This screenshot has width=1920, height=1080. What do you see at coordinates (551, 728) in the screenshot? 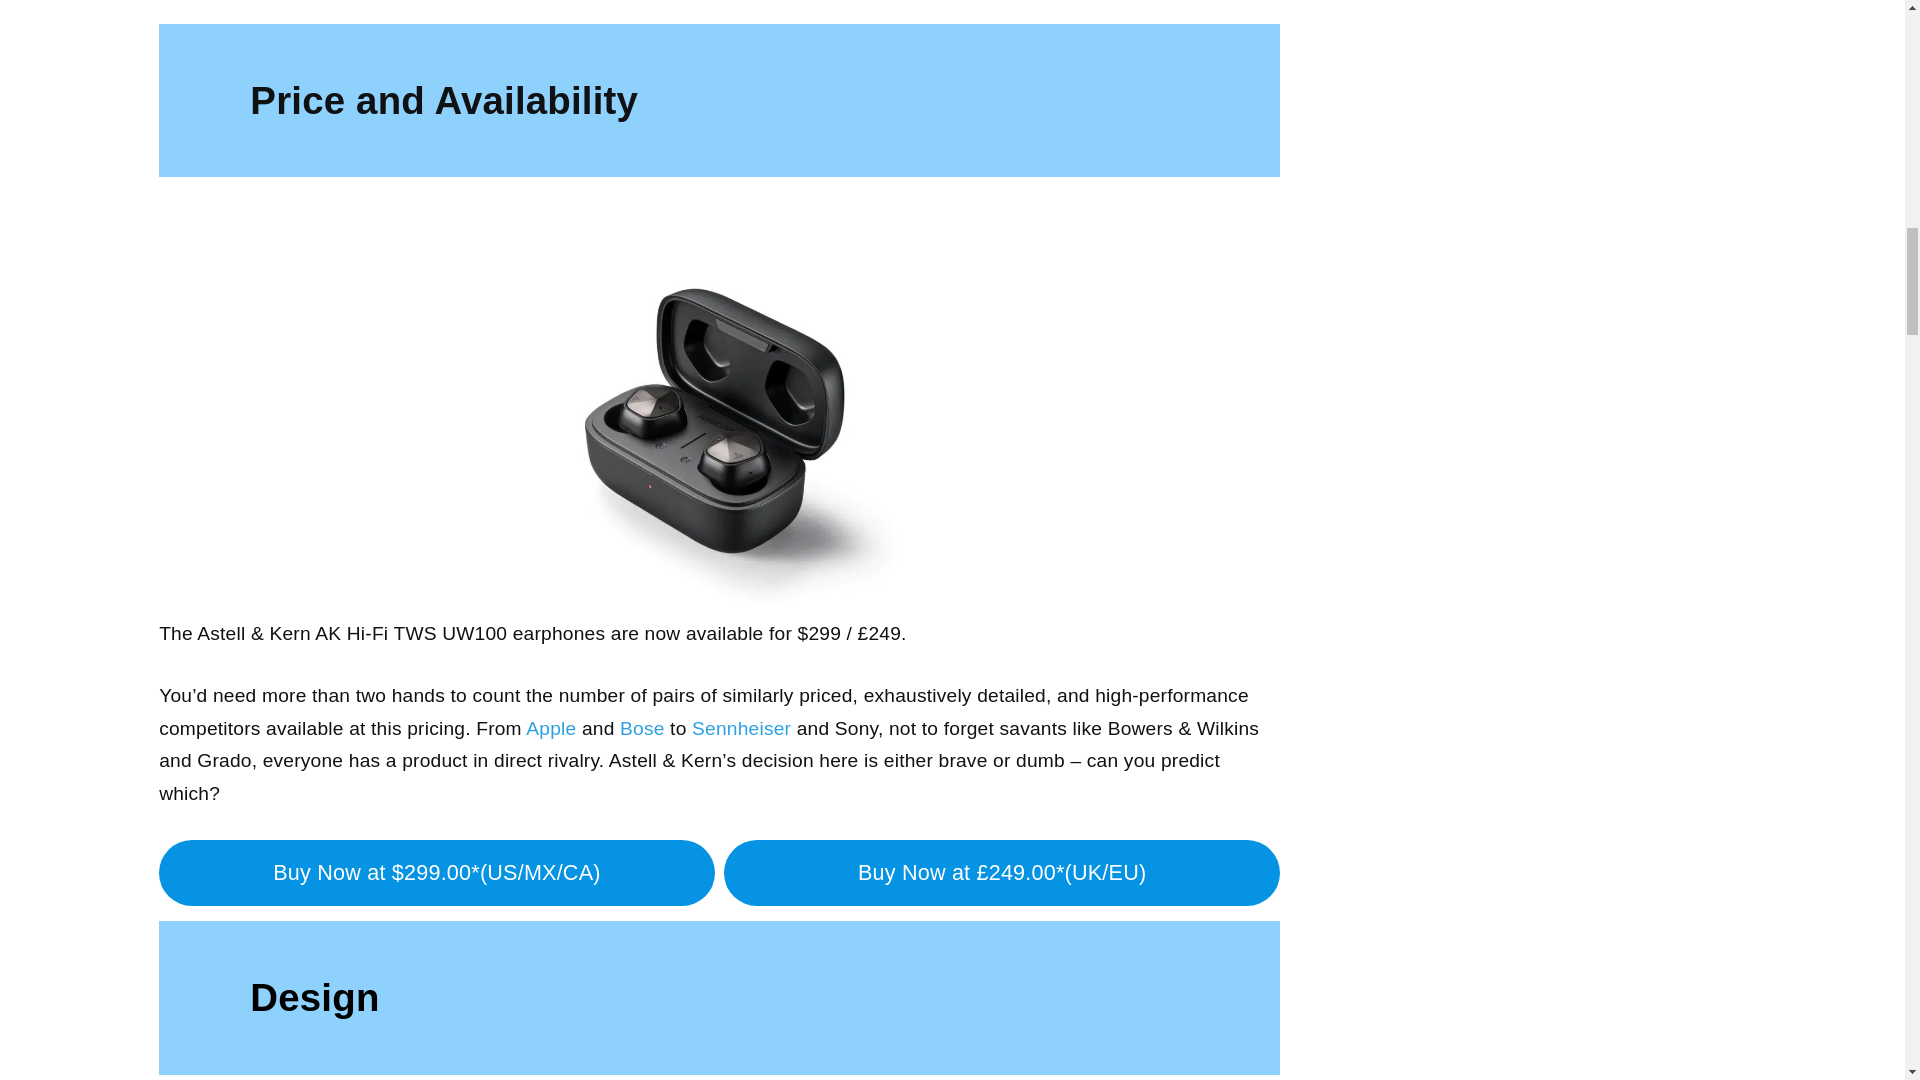
I see `Apple` at bounding box center [551, 728].